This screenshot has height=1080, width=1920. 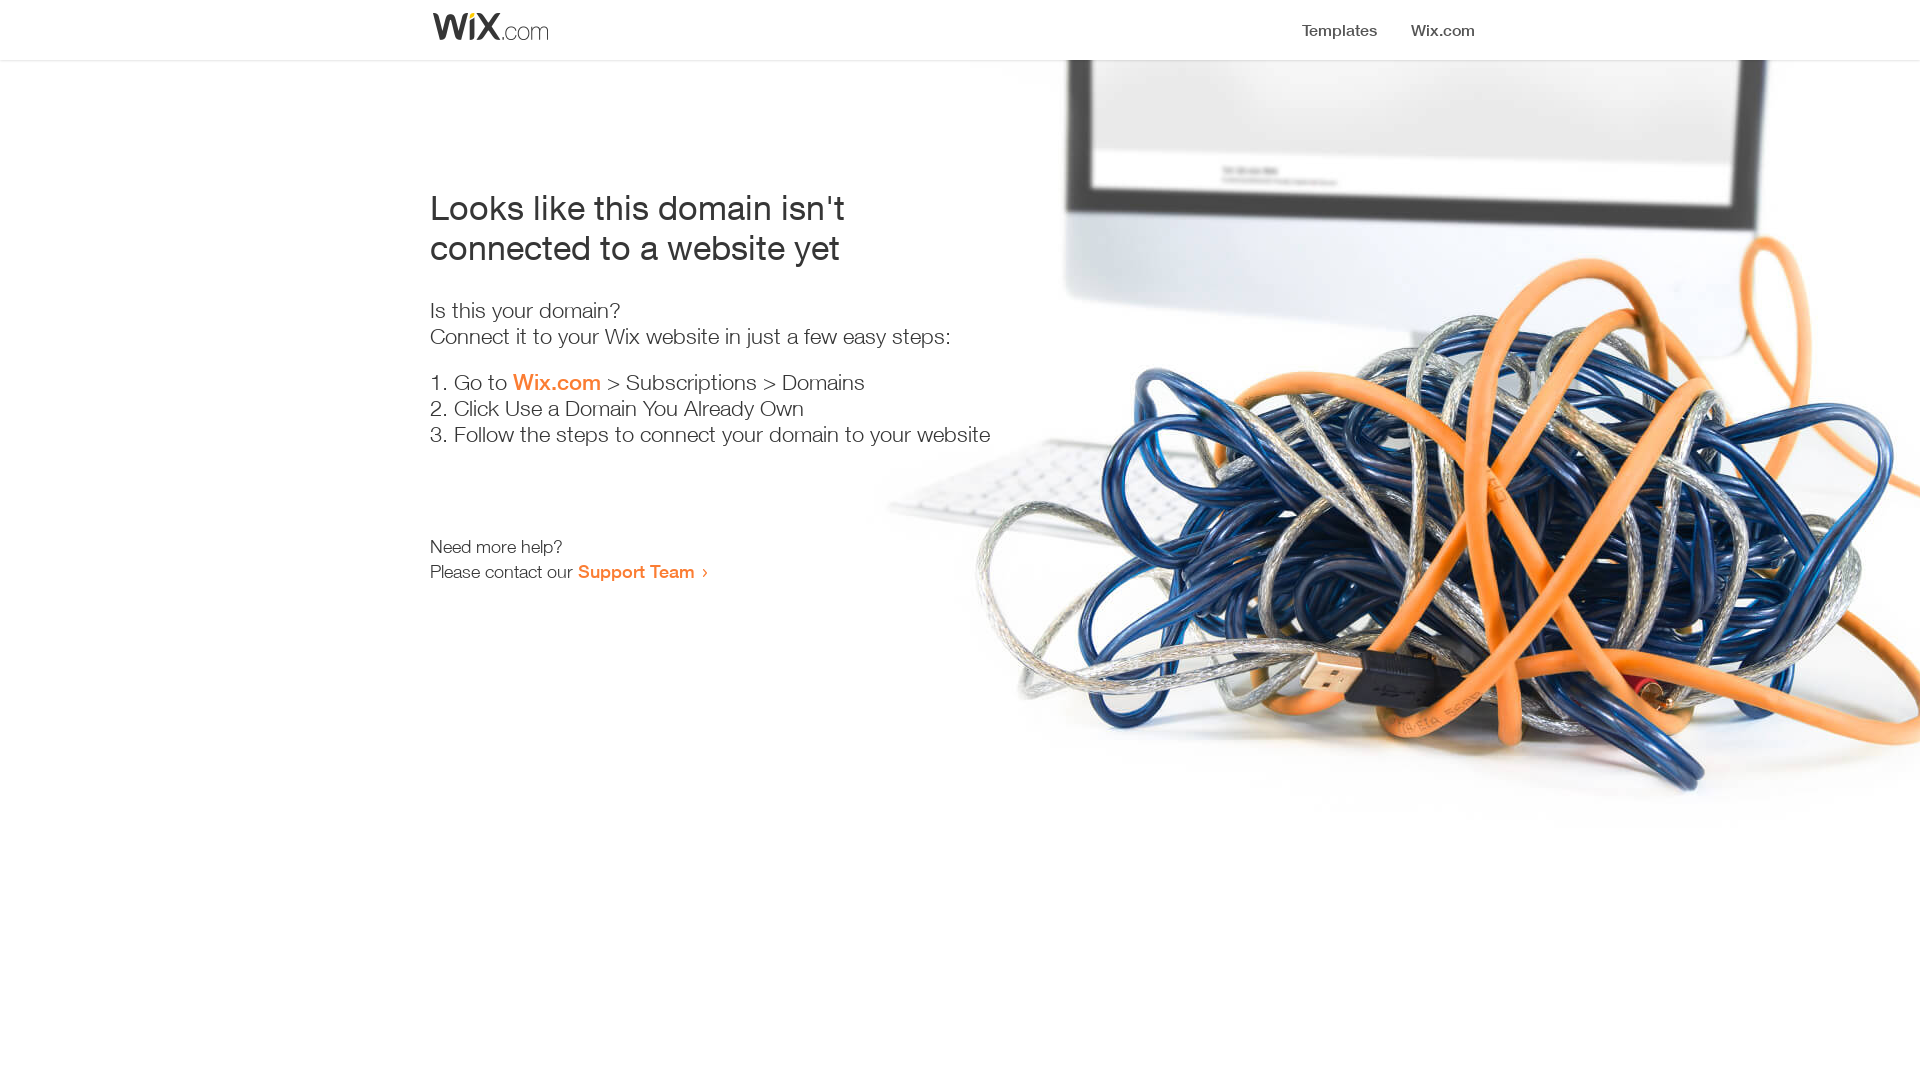 I want to click on Wix.com, so click(x=557, y=382).